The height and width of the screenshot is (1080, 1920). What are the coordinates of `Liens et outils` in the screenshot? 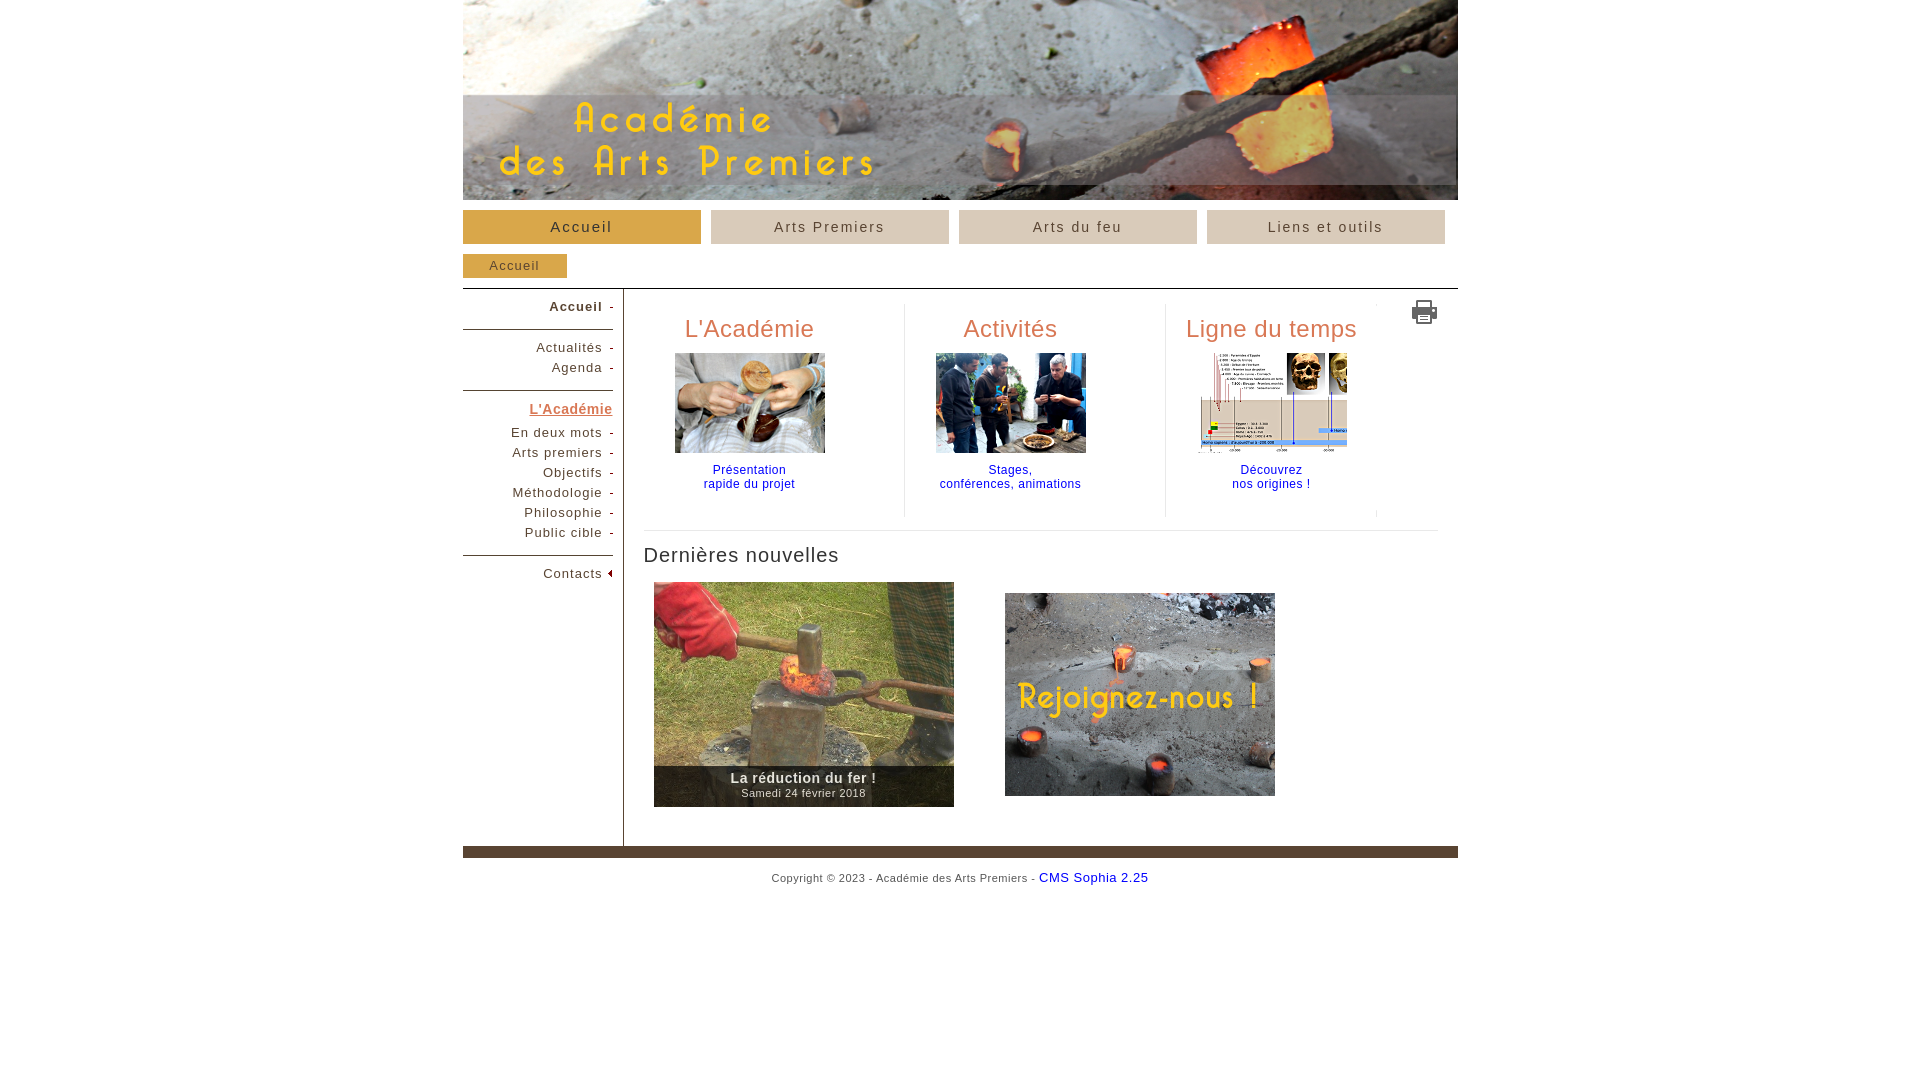 It's located at (1326, 227).